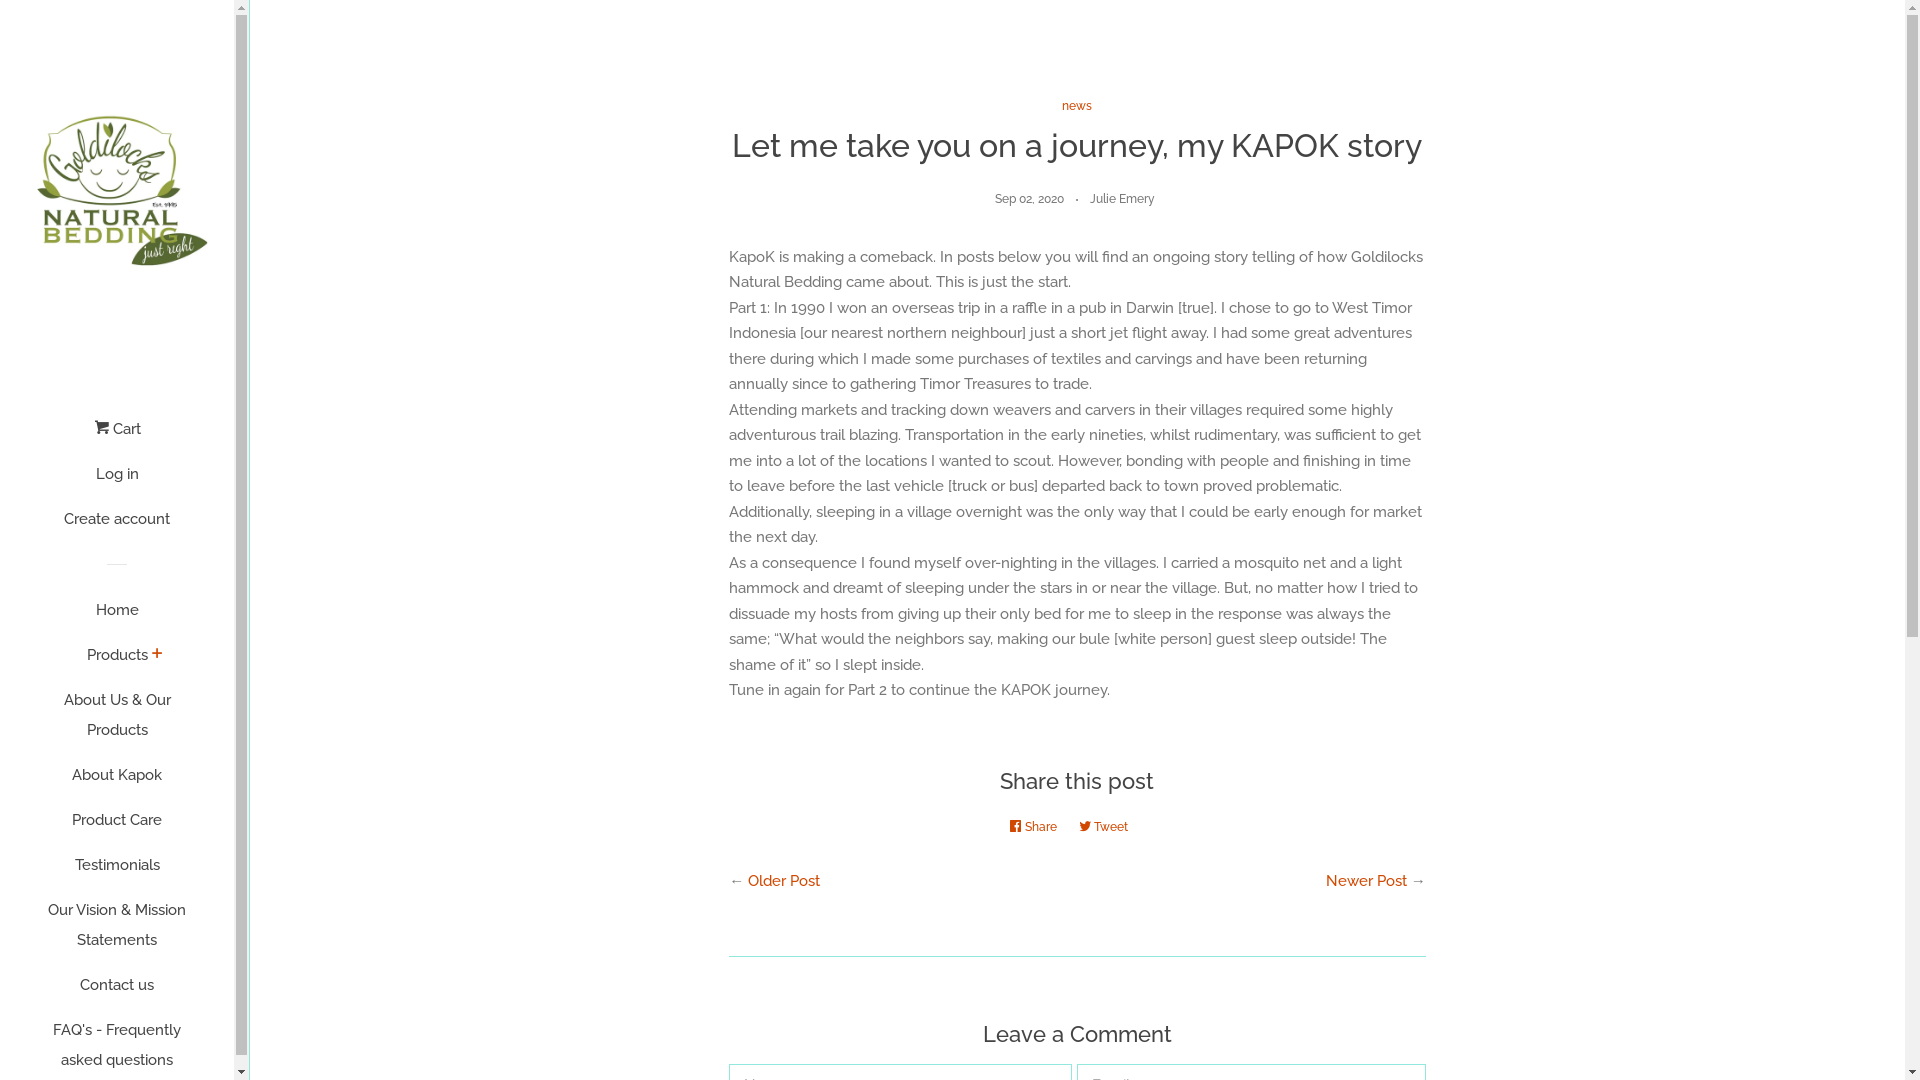 The height and width of the screenshot is (1080, 1920). What do you see at coordinates (117, 828) in the screenshot?
I see `Product Care` at bounding box center [117, 828].